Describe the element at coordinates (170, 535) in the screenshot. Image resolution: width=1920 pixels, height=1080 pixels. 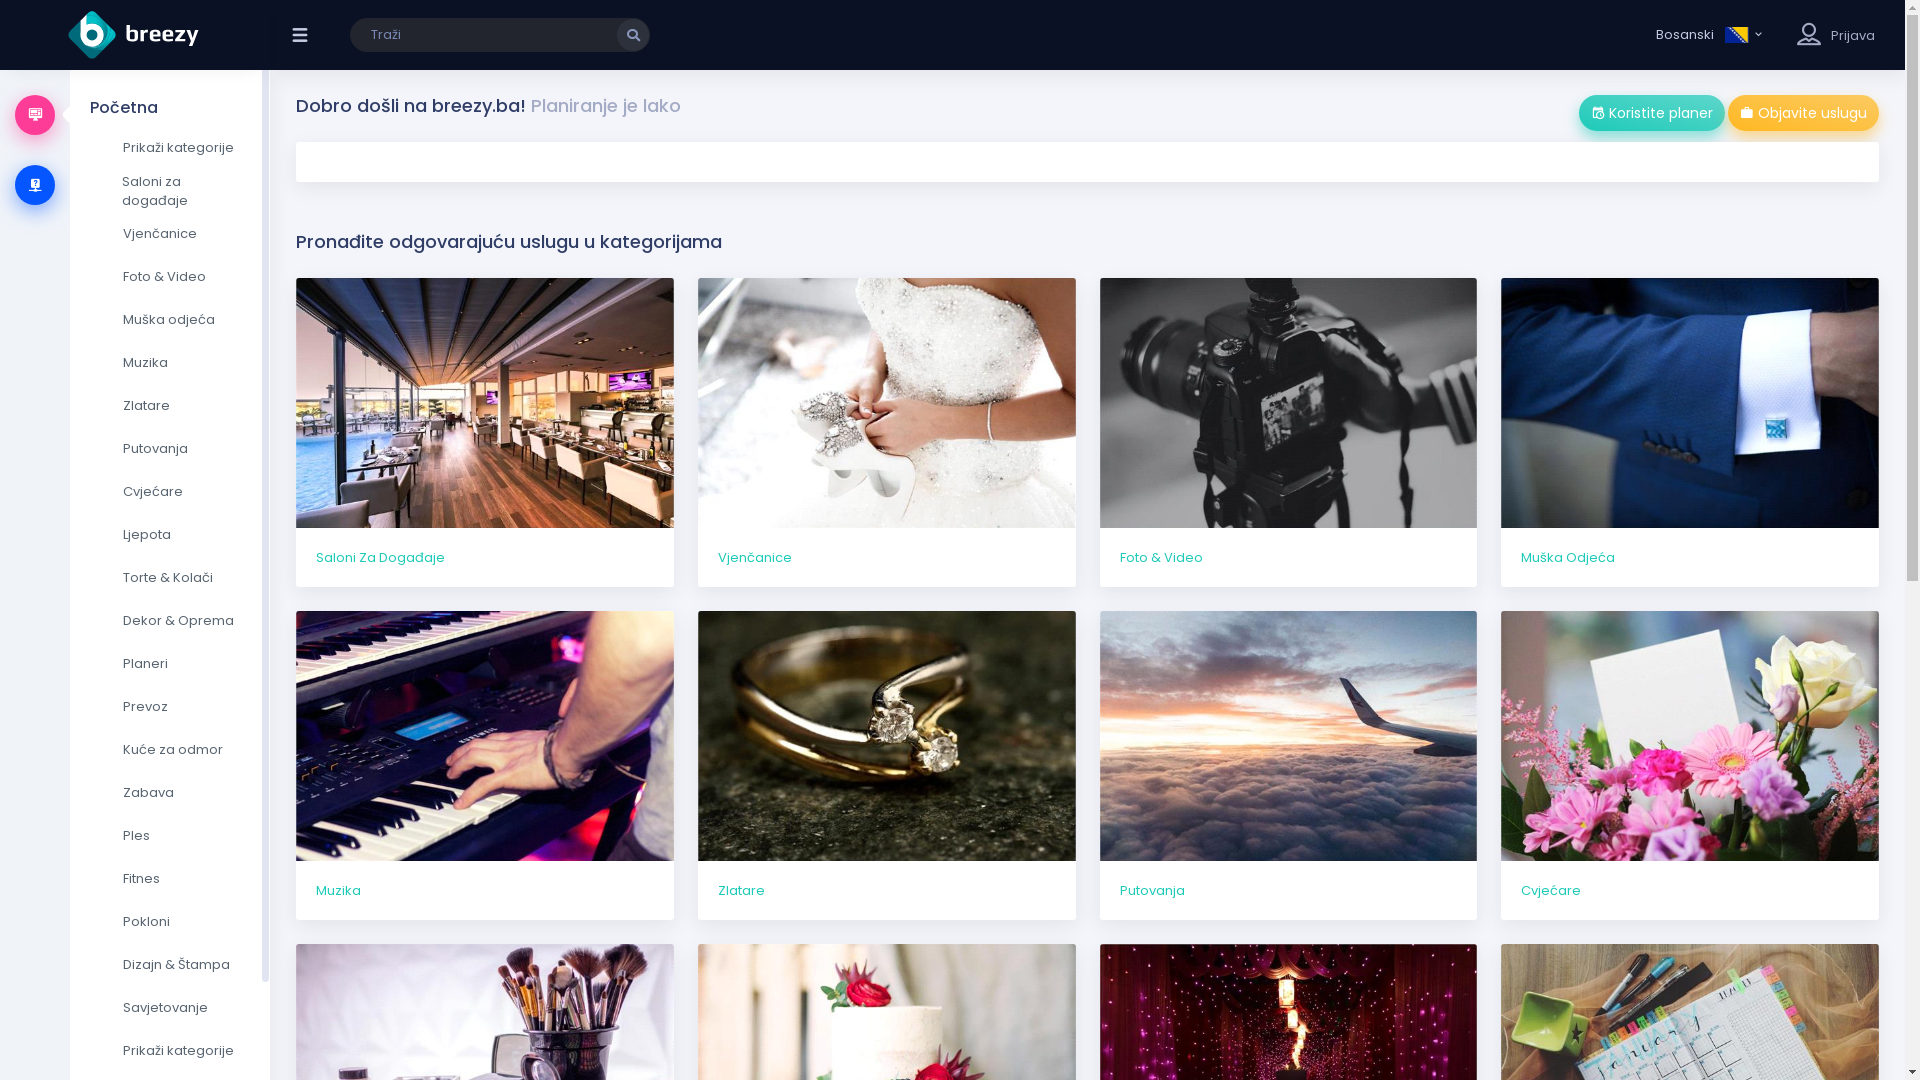
I see `Ljepota` at that location.